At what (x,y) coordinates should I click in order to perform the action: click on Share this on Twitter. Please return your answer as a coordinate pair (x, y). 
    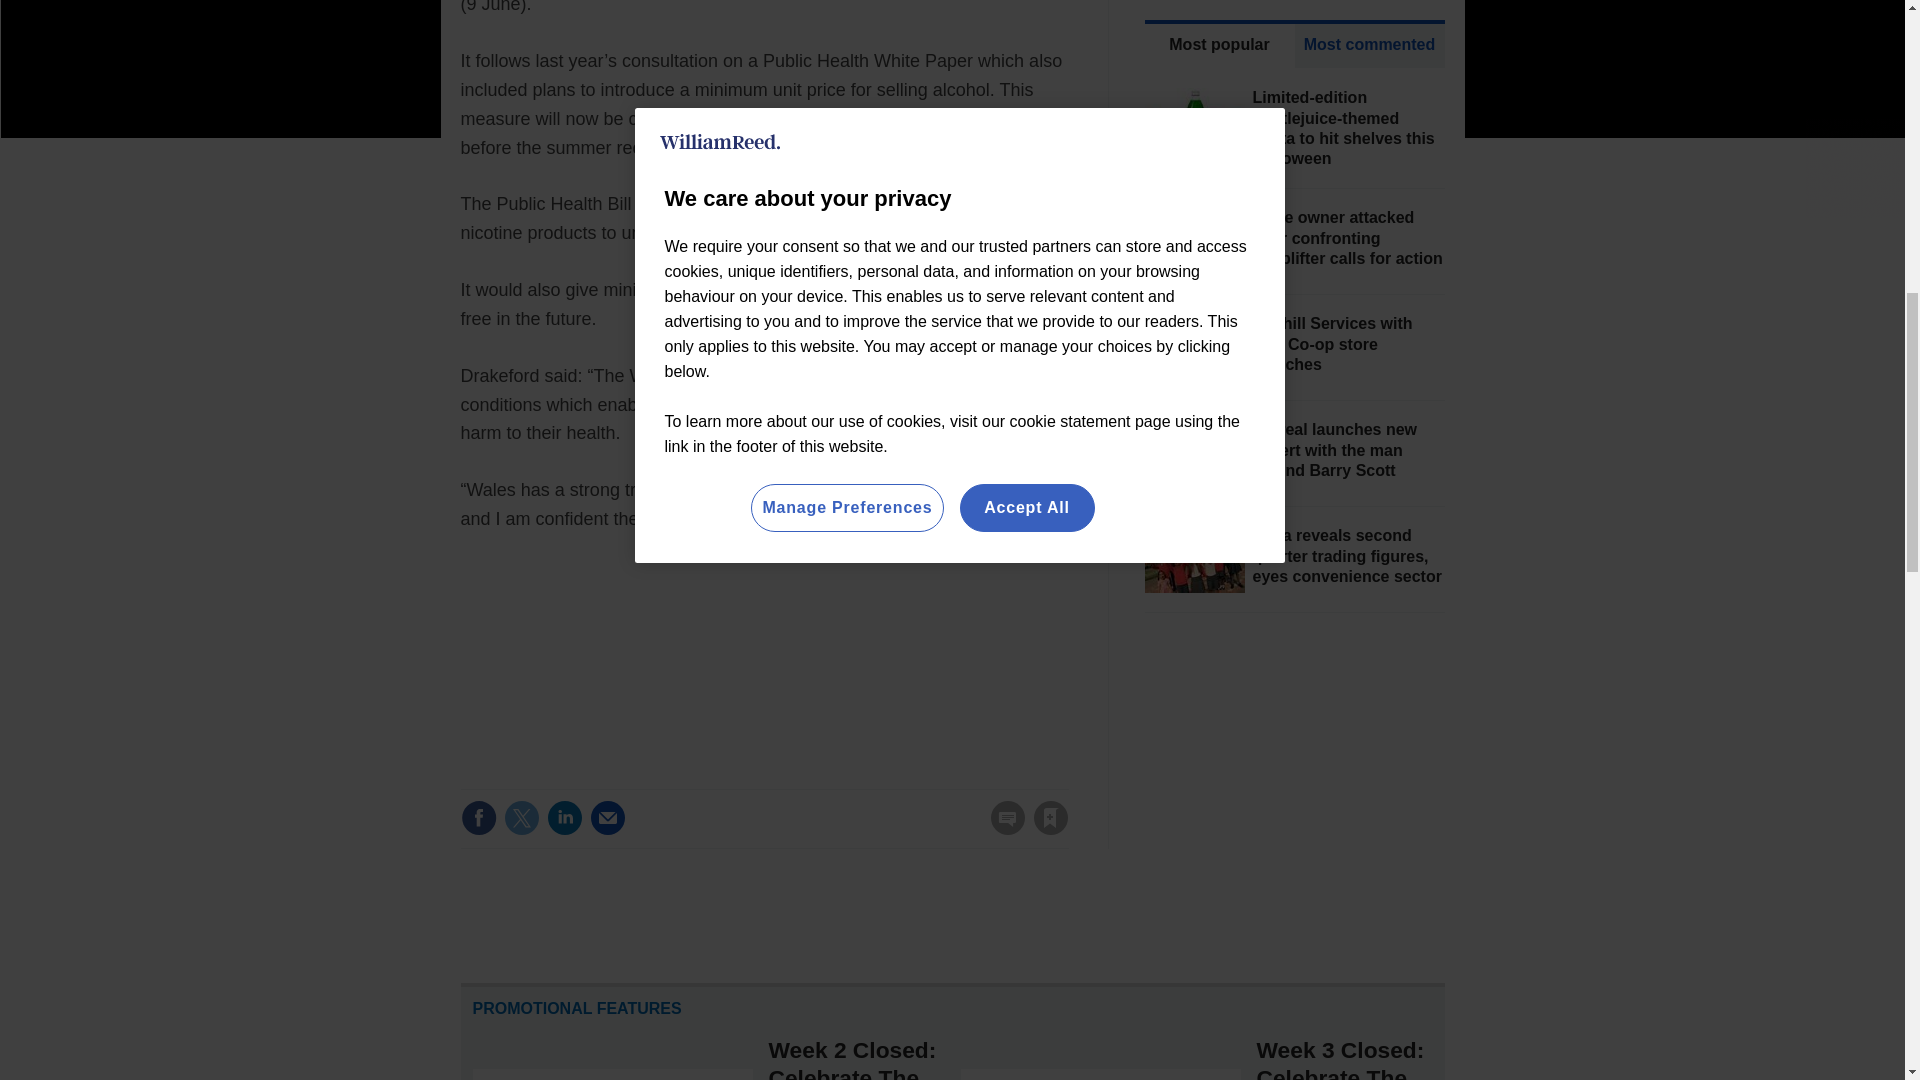
    Looking at the image, I should click on (521, 818).